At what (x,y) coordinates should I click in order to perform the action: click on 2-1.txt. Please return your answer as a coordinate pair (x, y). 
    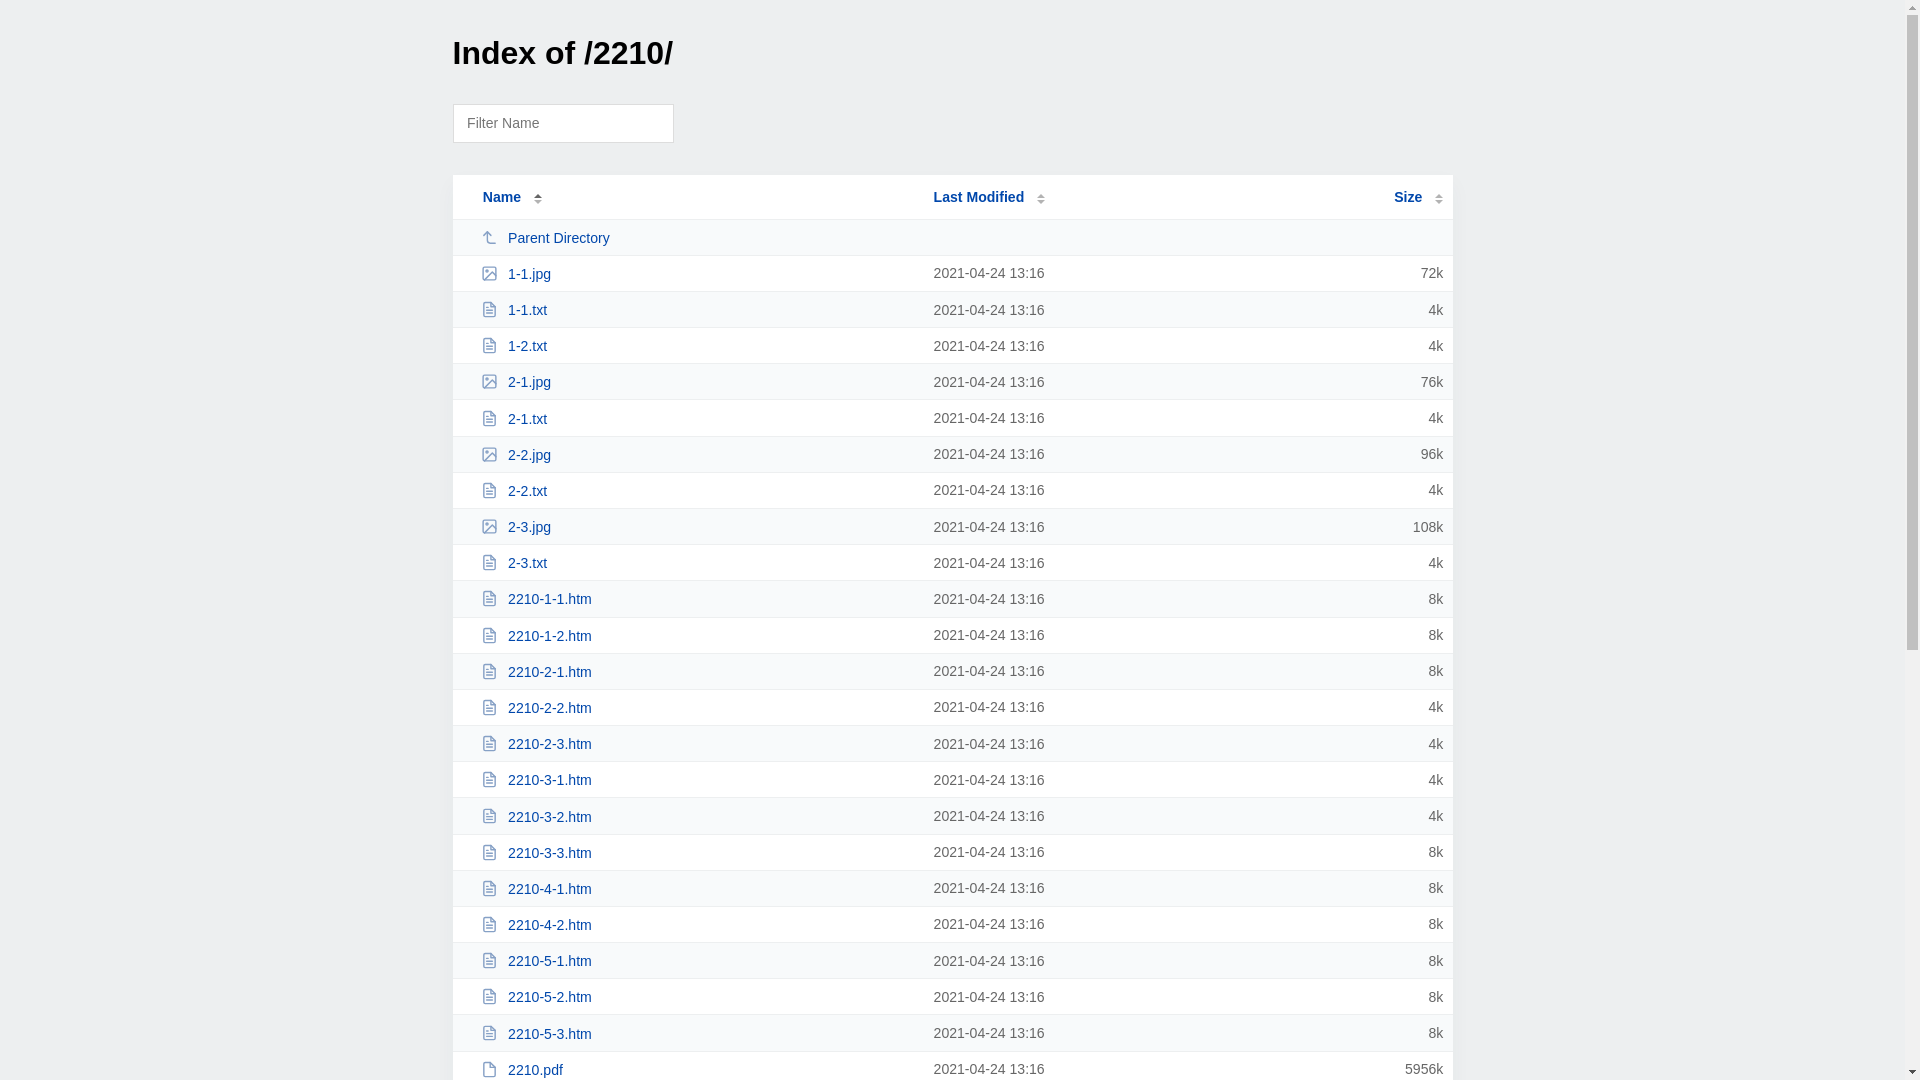
    Looking at the image, I should click on (698, 418).